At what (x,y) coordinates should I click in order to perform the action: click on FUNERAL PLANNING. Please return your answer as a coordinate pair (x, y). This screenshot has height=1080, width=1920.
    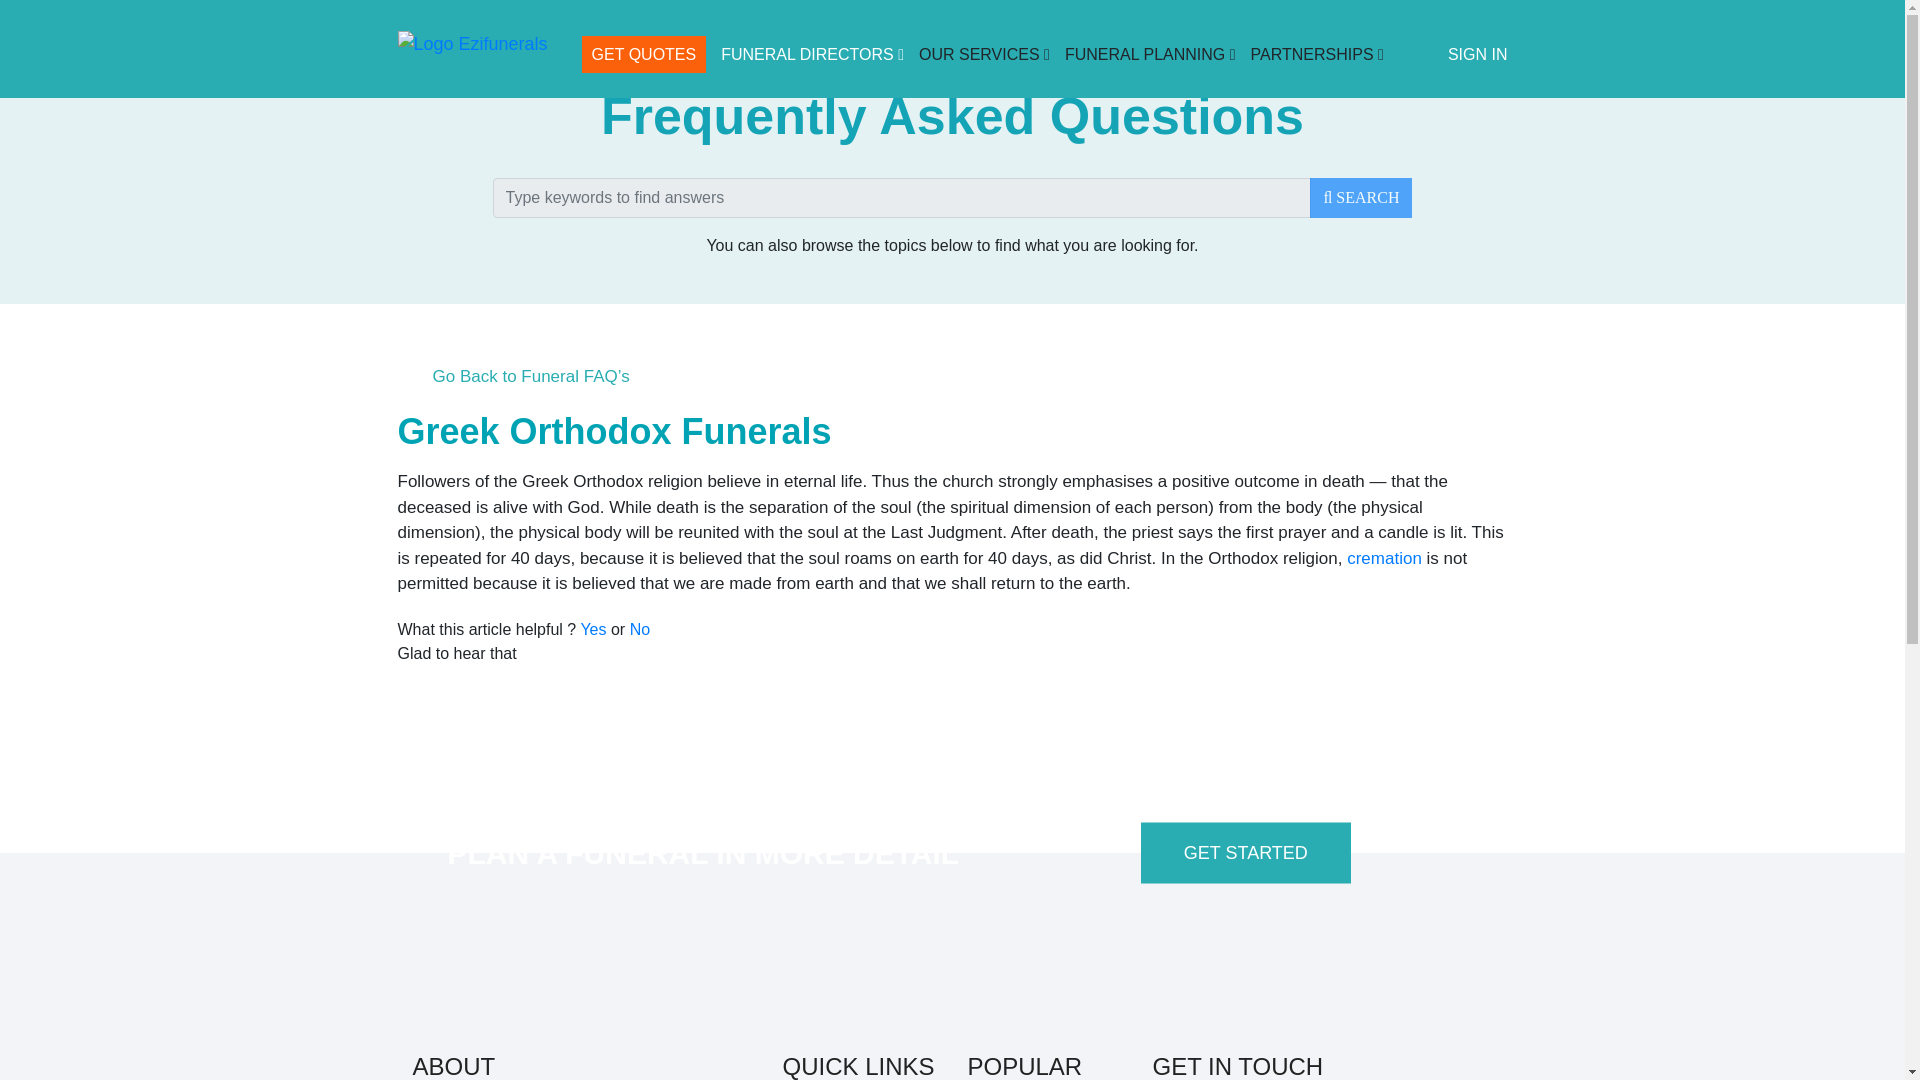
    Looking at the image, I should click on (1150, 54).